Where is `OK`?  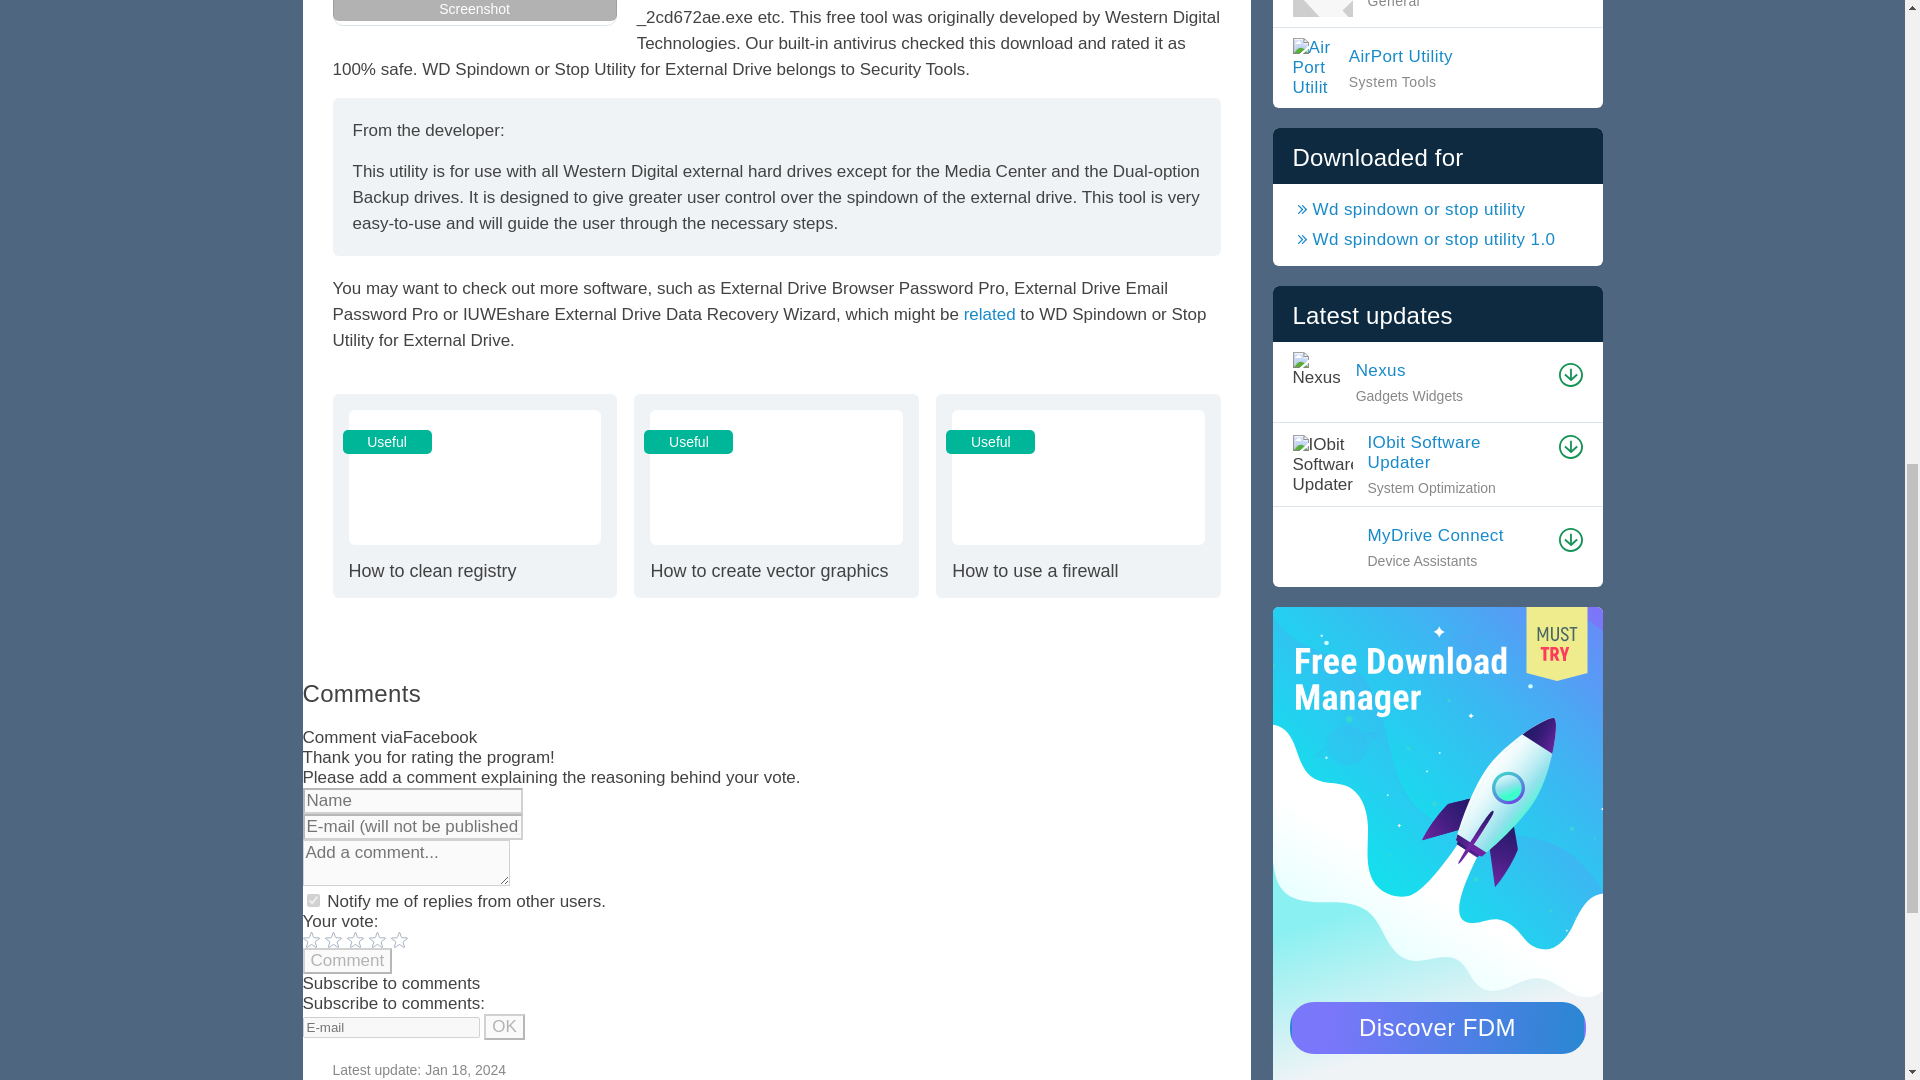 OK is located at coordinates (504, 1027).